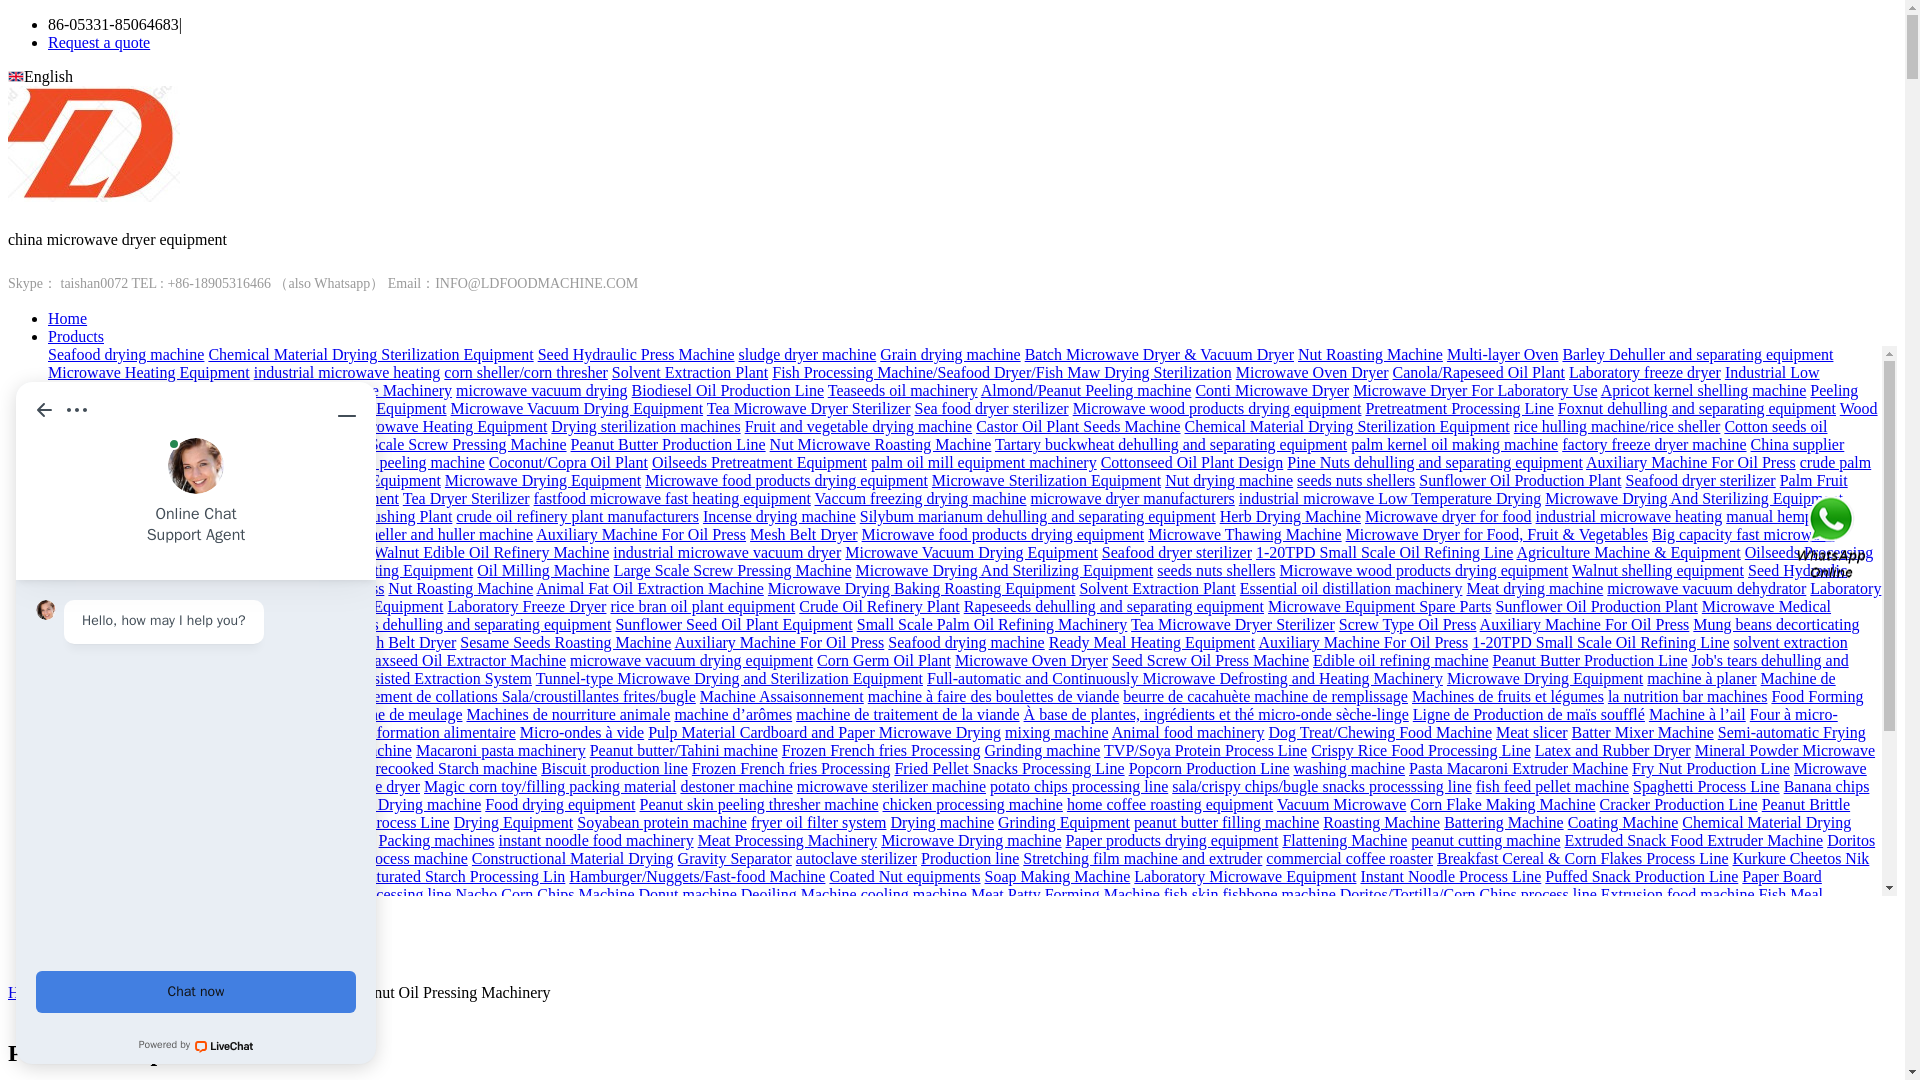 The image size is (1920, 1080). Describe the element at coordinates (355, 408) in the screenshot. I see `Oil Fractionation Equipment` at that location.